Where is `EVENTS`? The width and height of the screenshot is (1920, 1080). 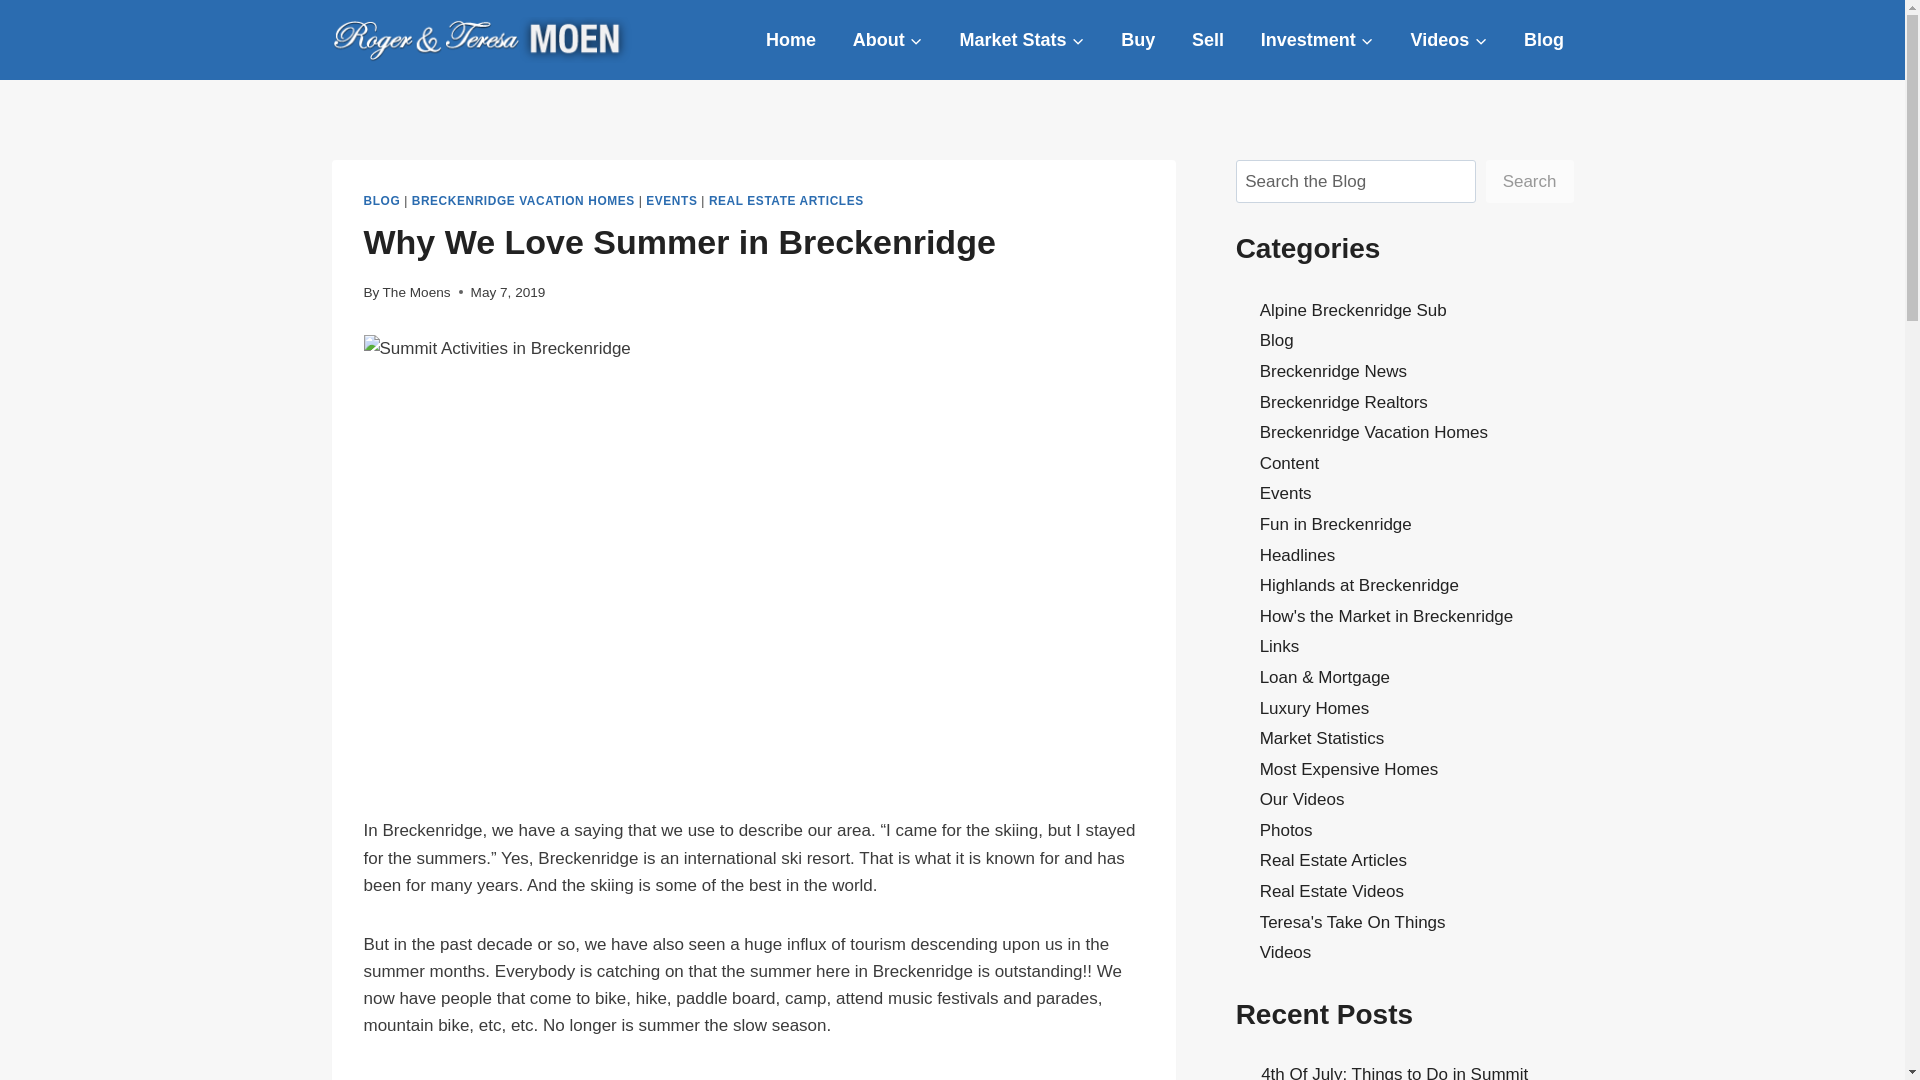 EVENTS is located at coordinates (670, 201).